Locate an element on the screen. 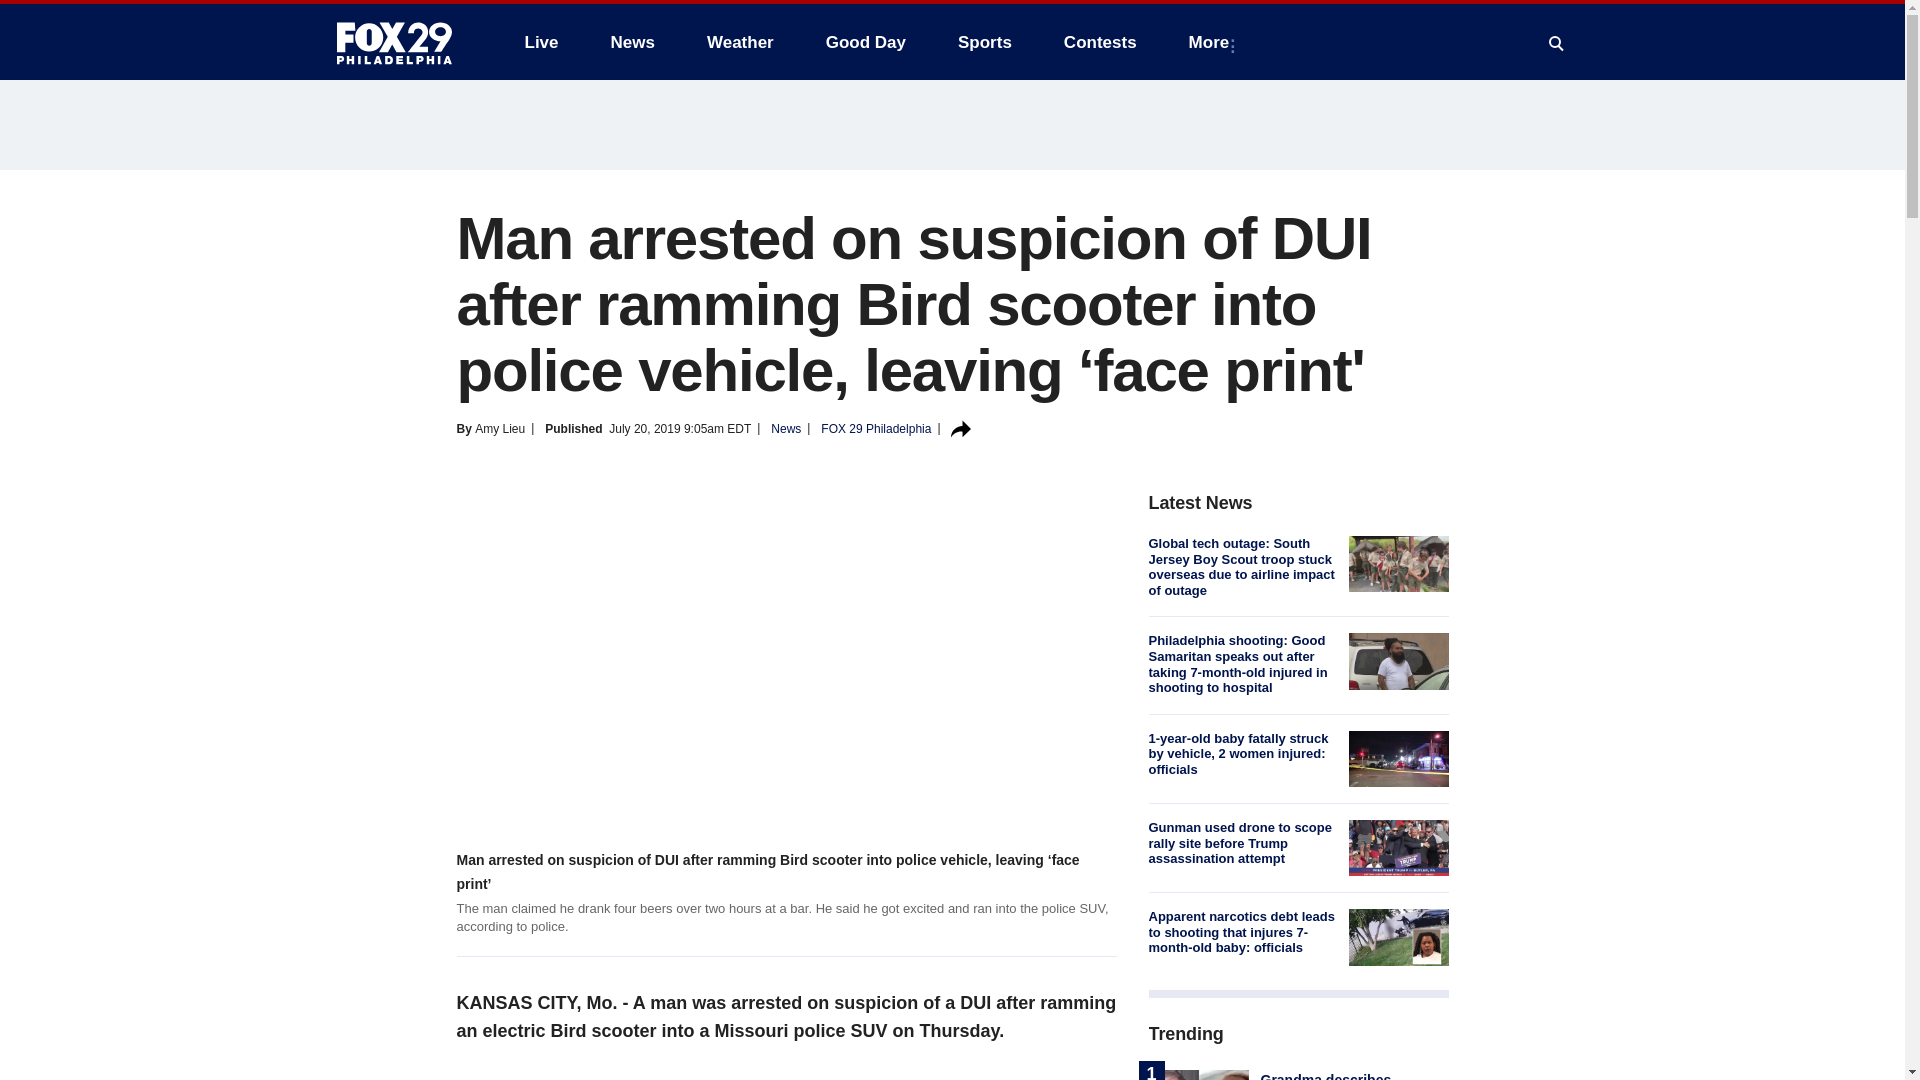 The width and height of the screenshot is (1920, 1080). Live is located at coordinates (541, 42).